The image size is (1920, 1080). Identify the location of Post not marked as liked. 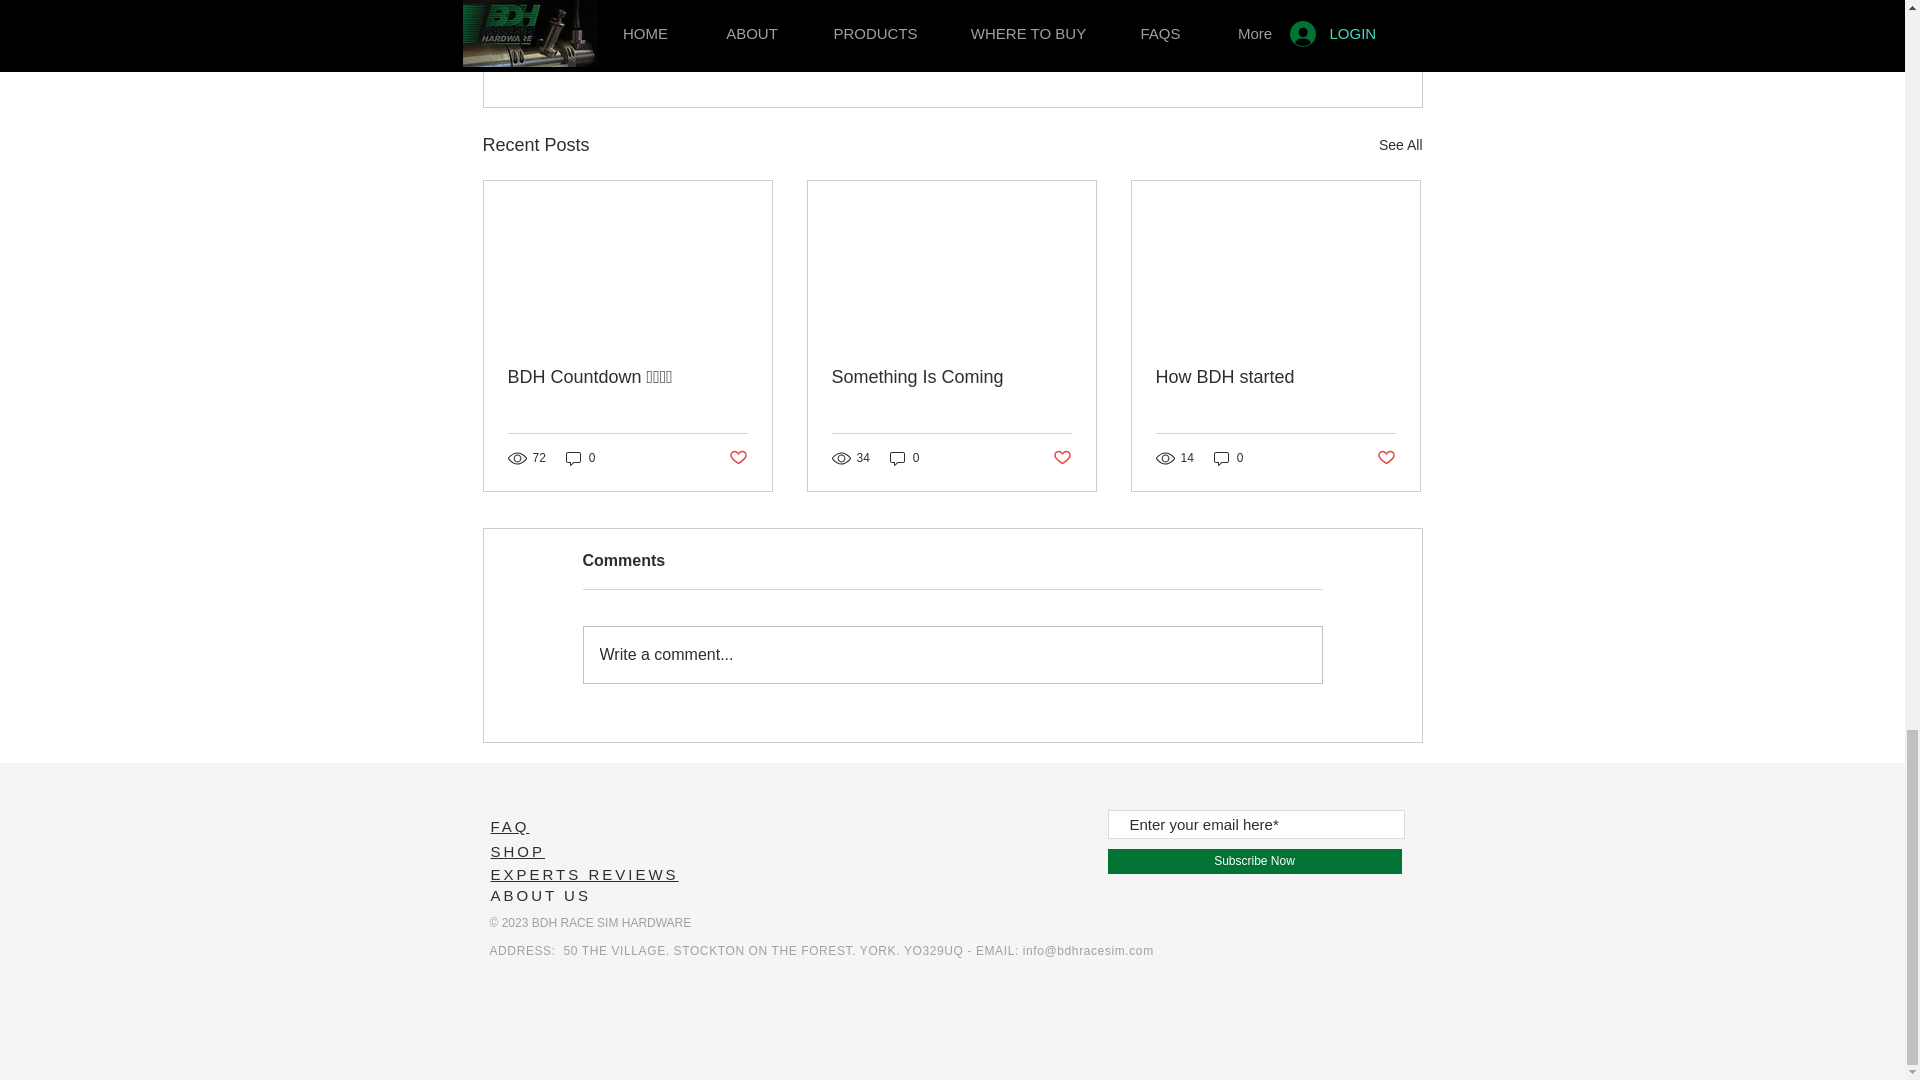
(1062, 457).